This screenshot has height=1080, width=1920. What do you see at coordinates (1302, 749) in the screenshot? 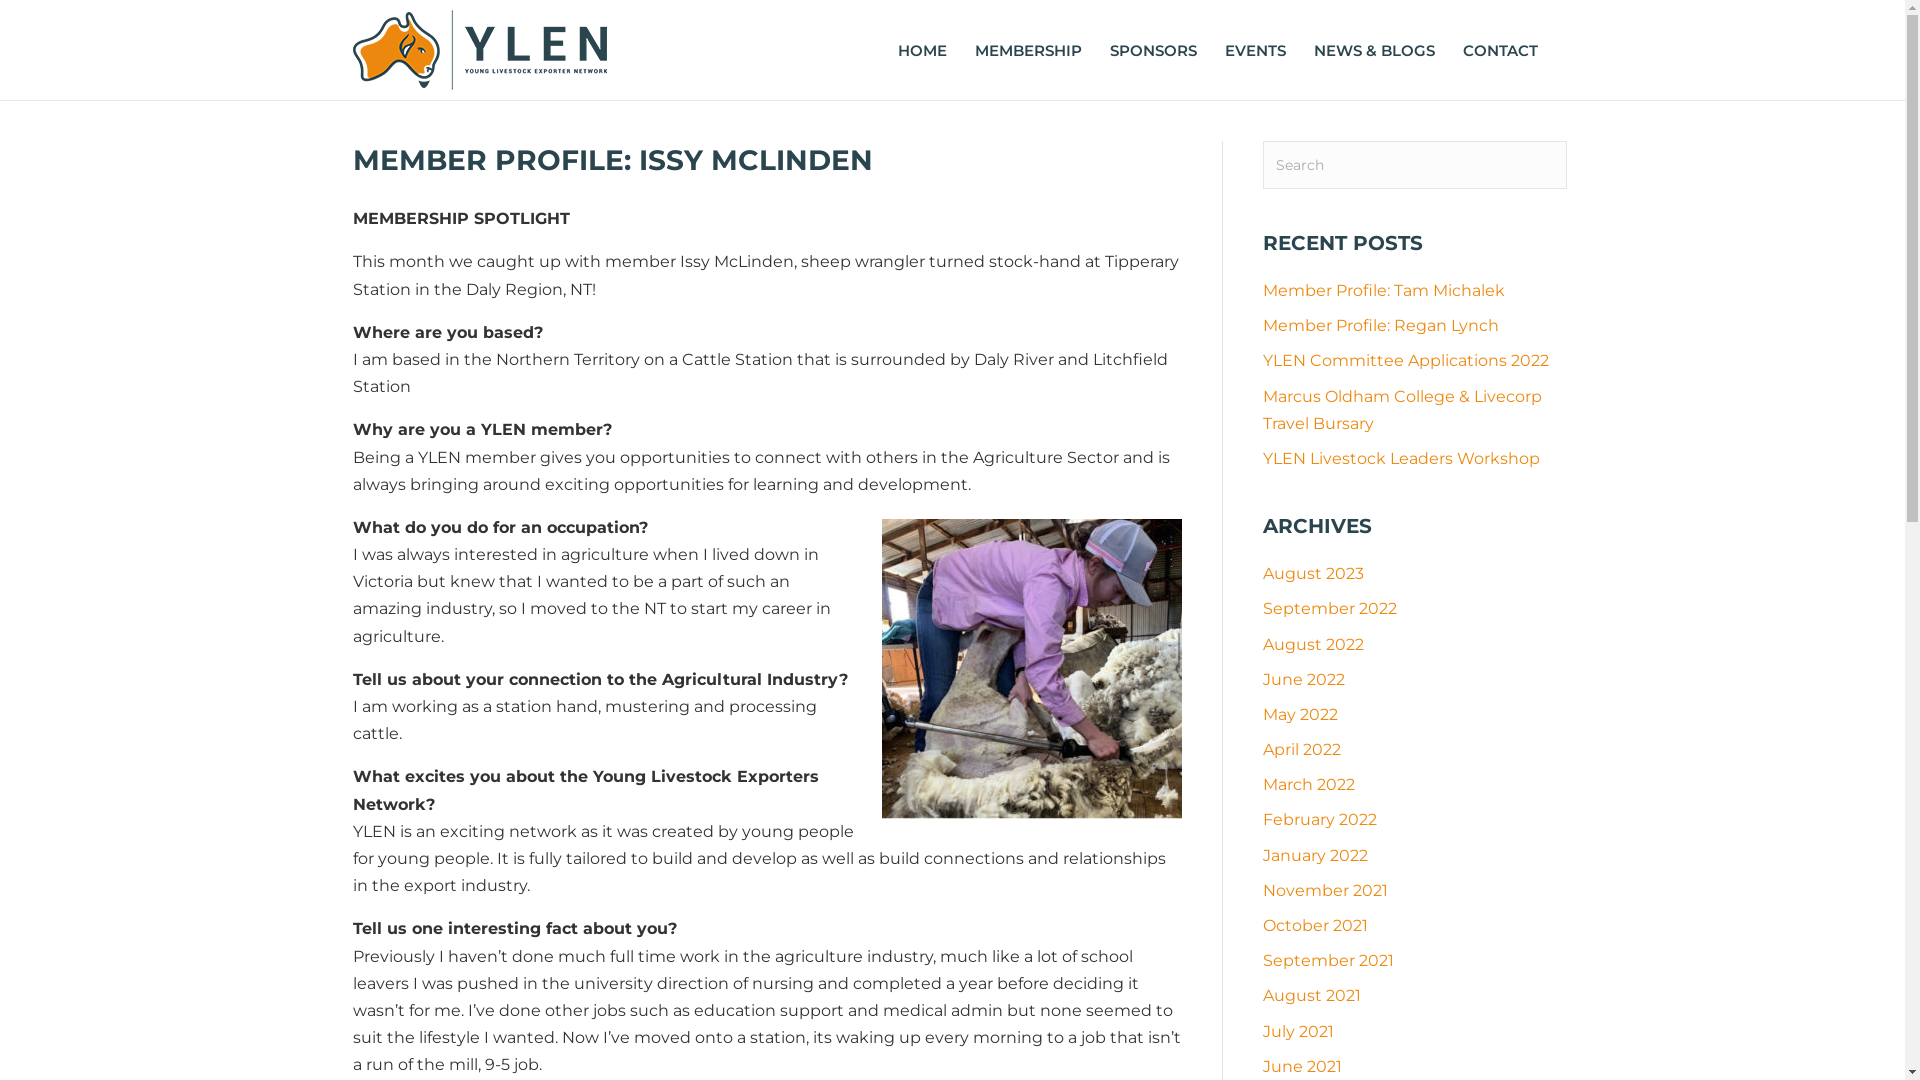
I see `April 2022` at bounding box center [1302, 749].